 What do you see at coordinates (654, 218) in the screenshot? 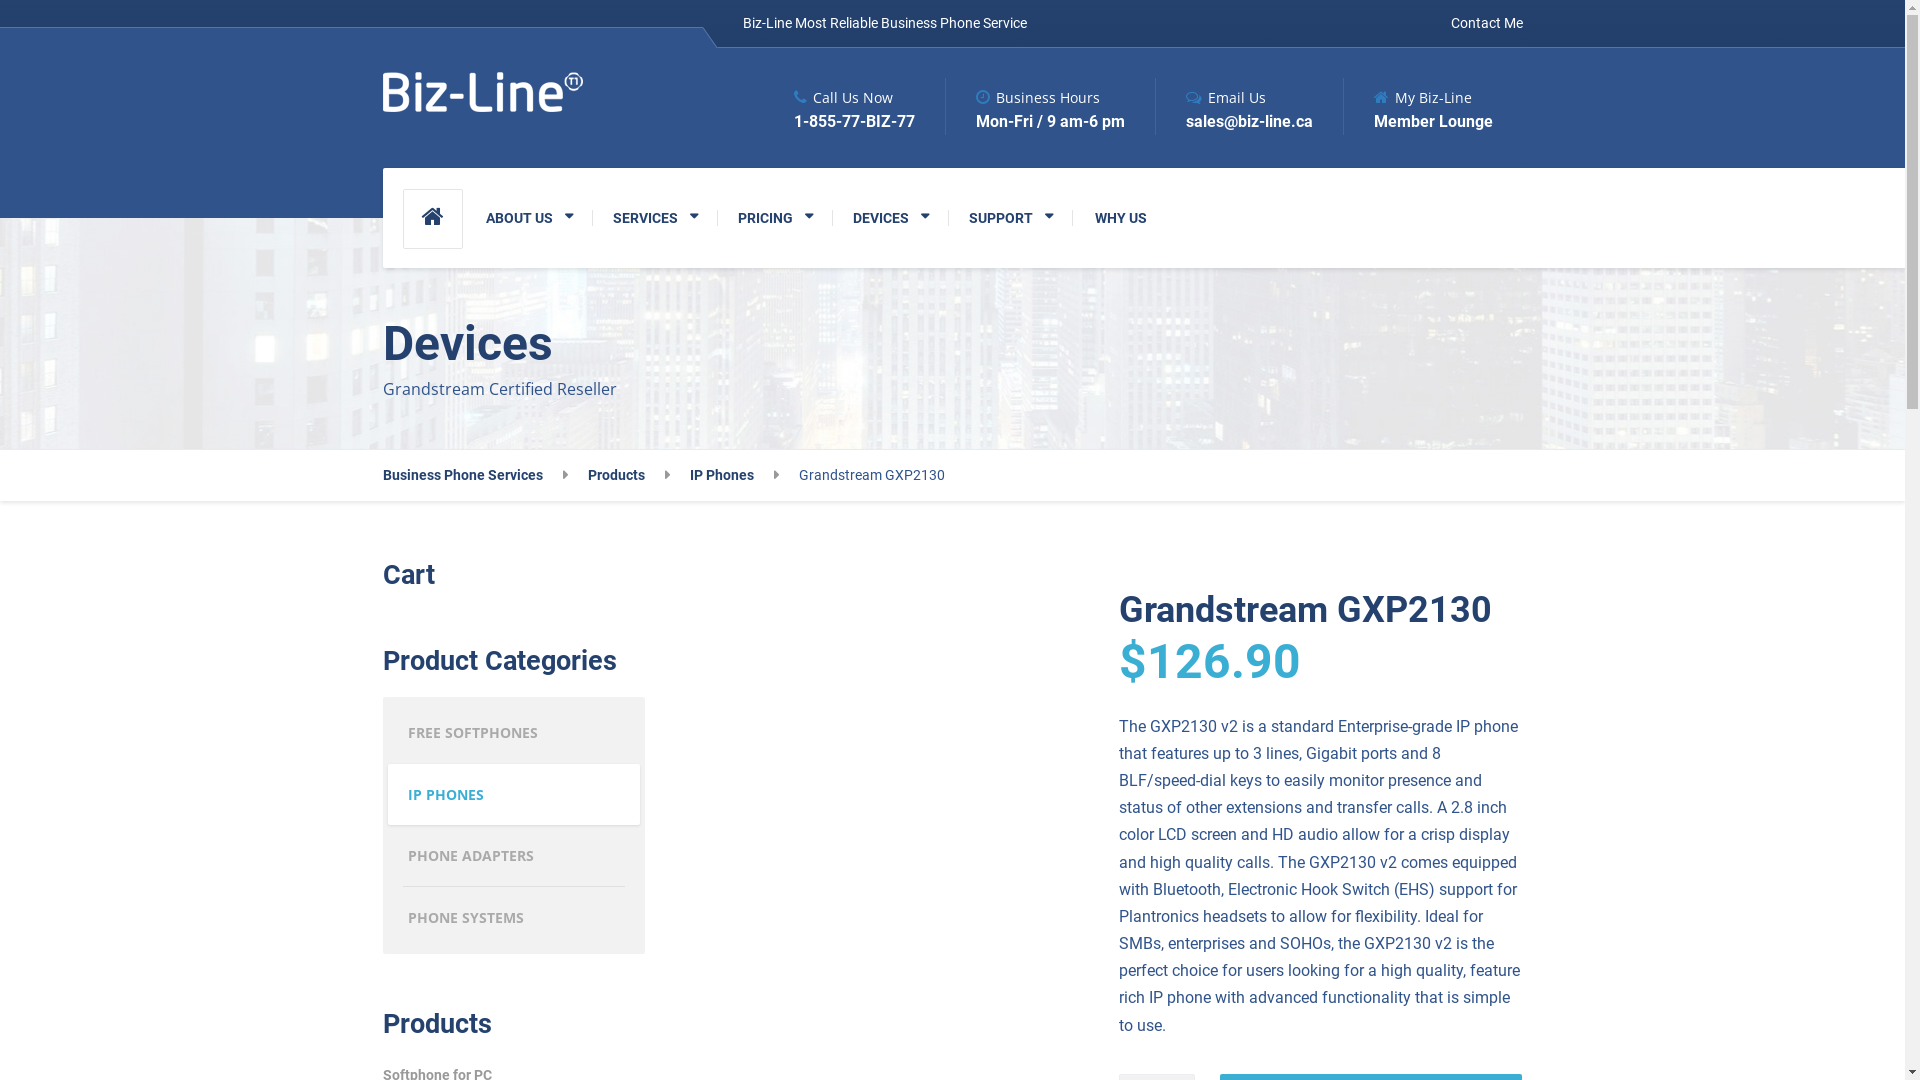
I see `SERVICES` at bounding box center [654, 218].